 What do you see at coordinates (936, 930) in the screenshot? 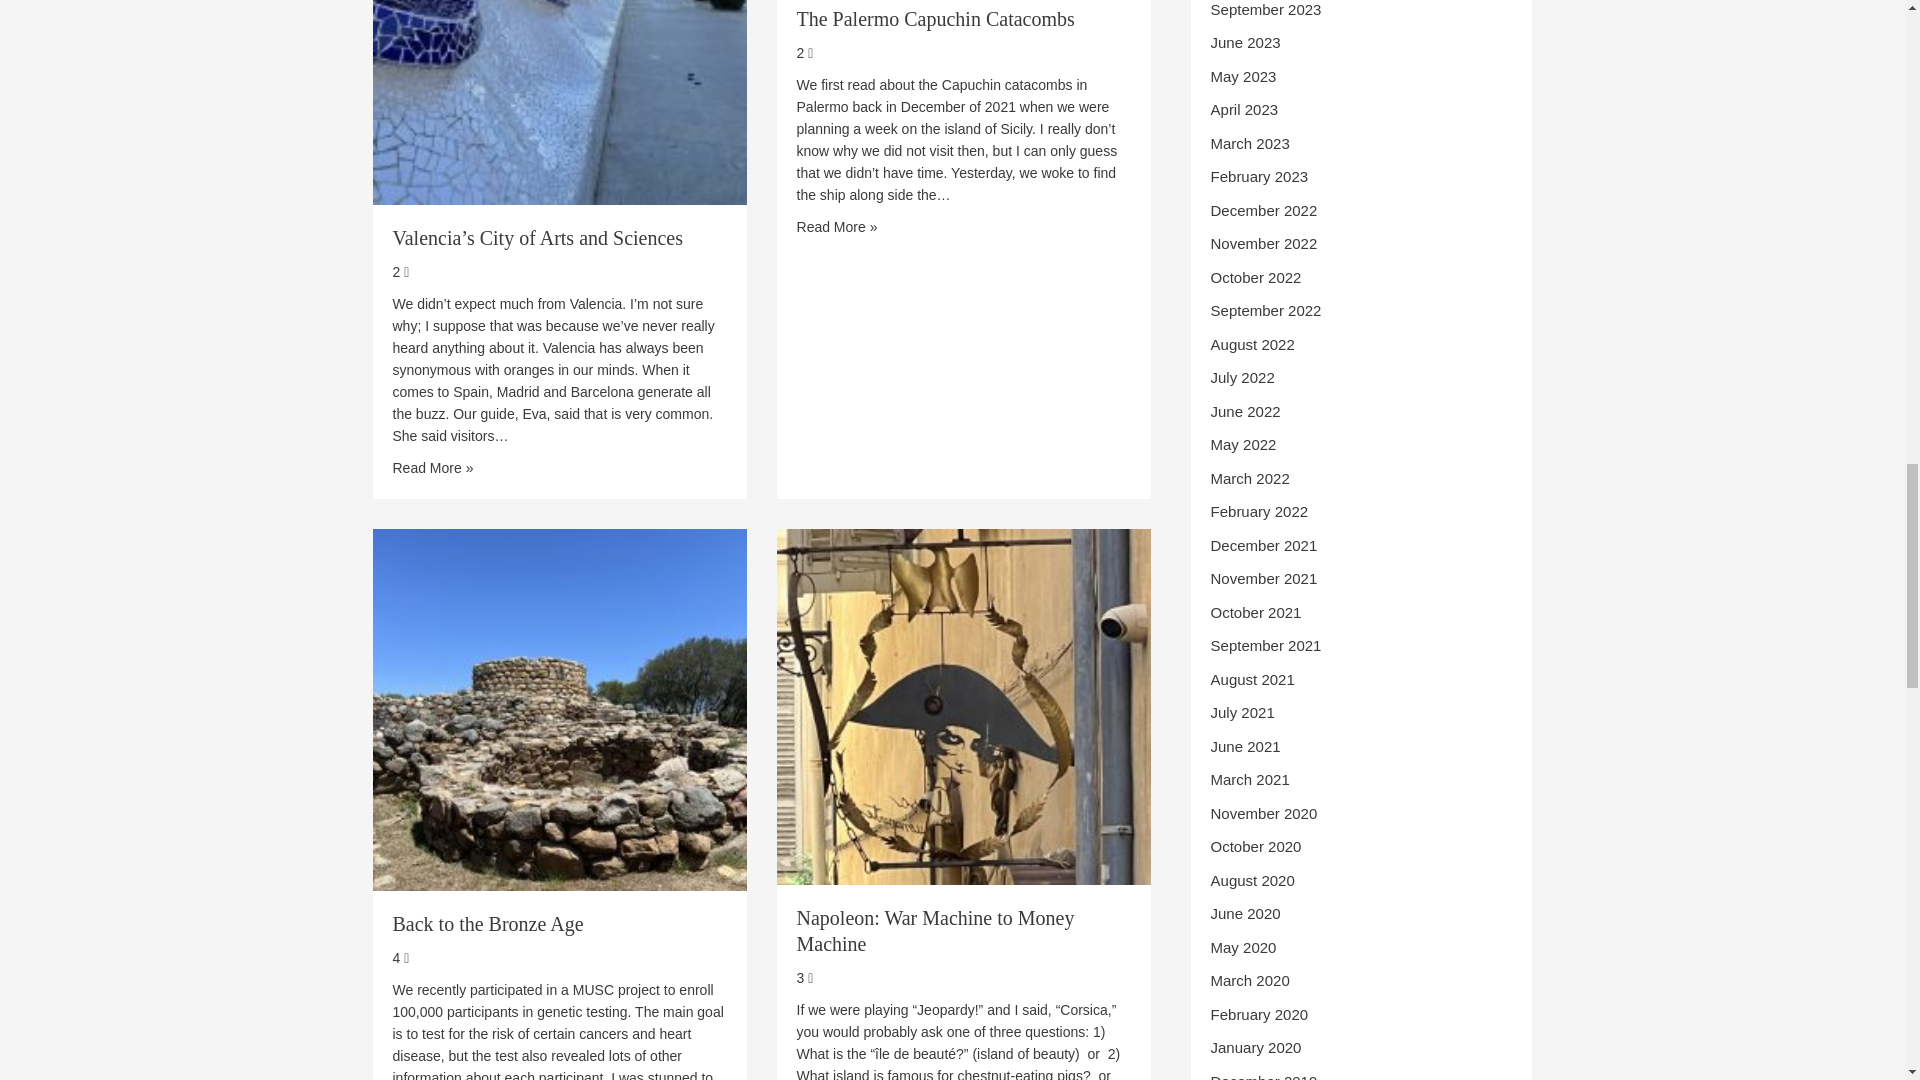
I see `Napoleon: War Machine to Money Machine` at bounding box center [936, 930].